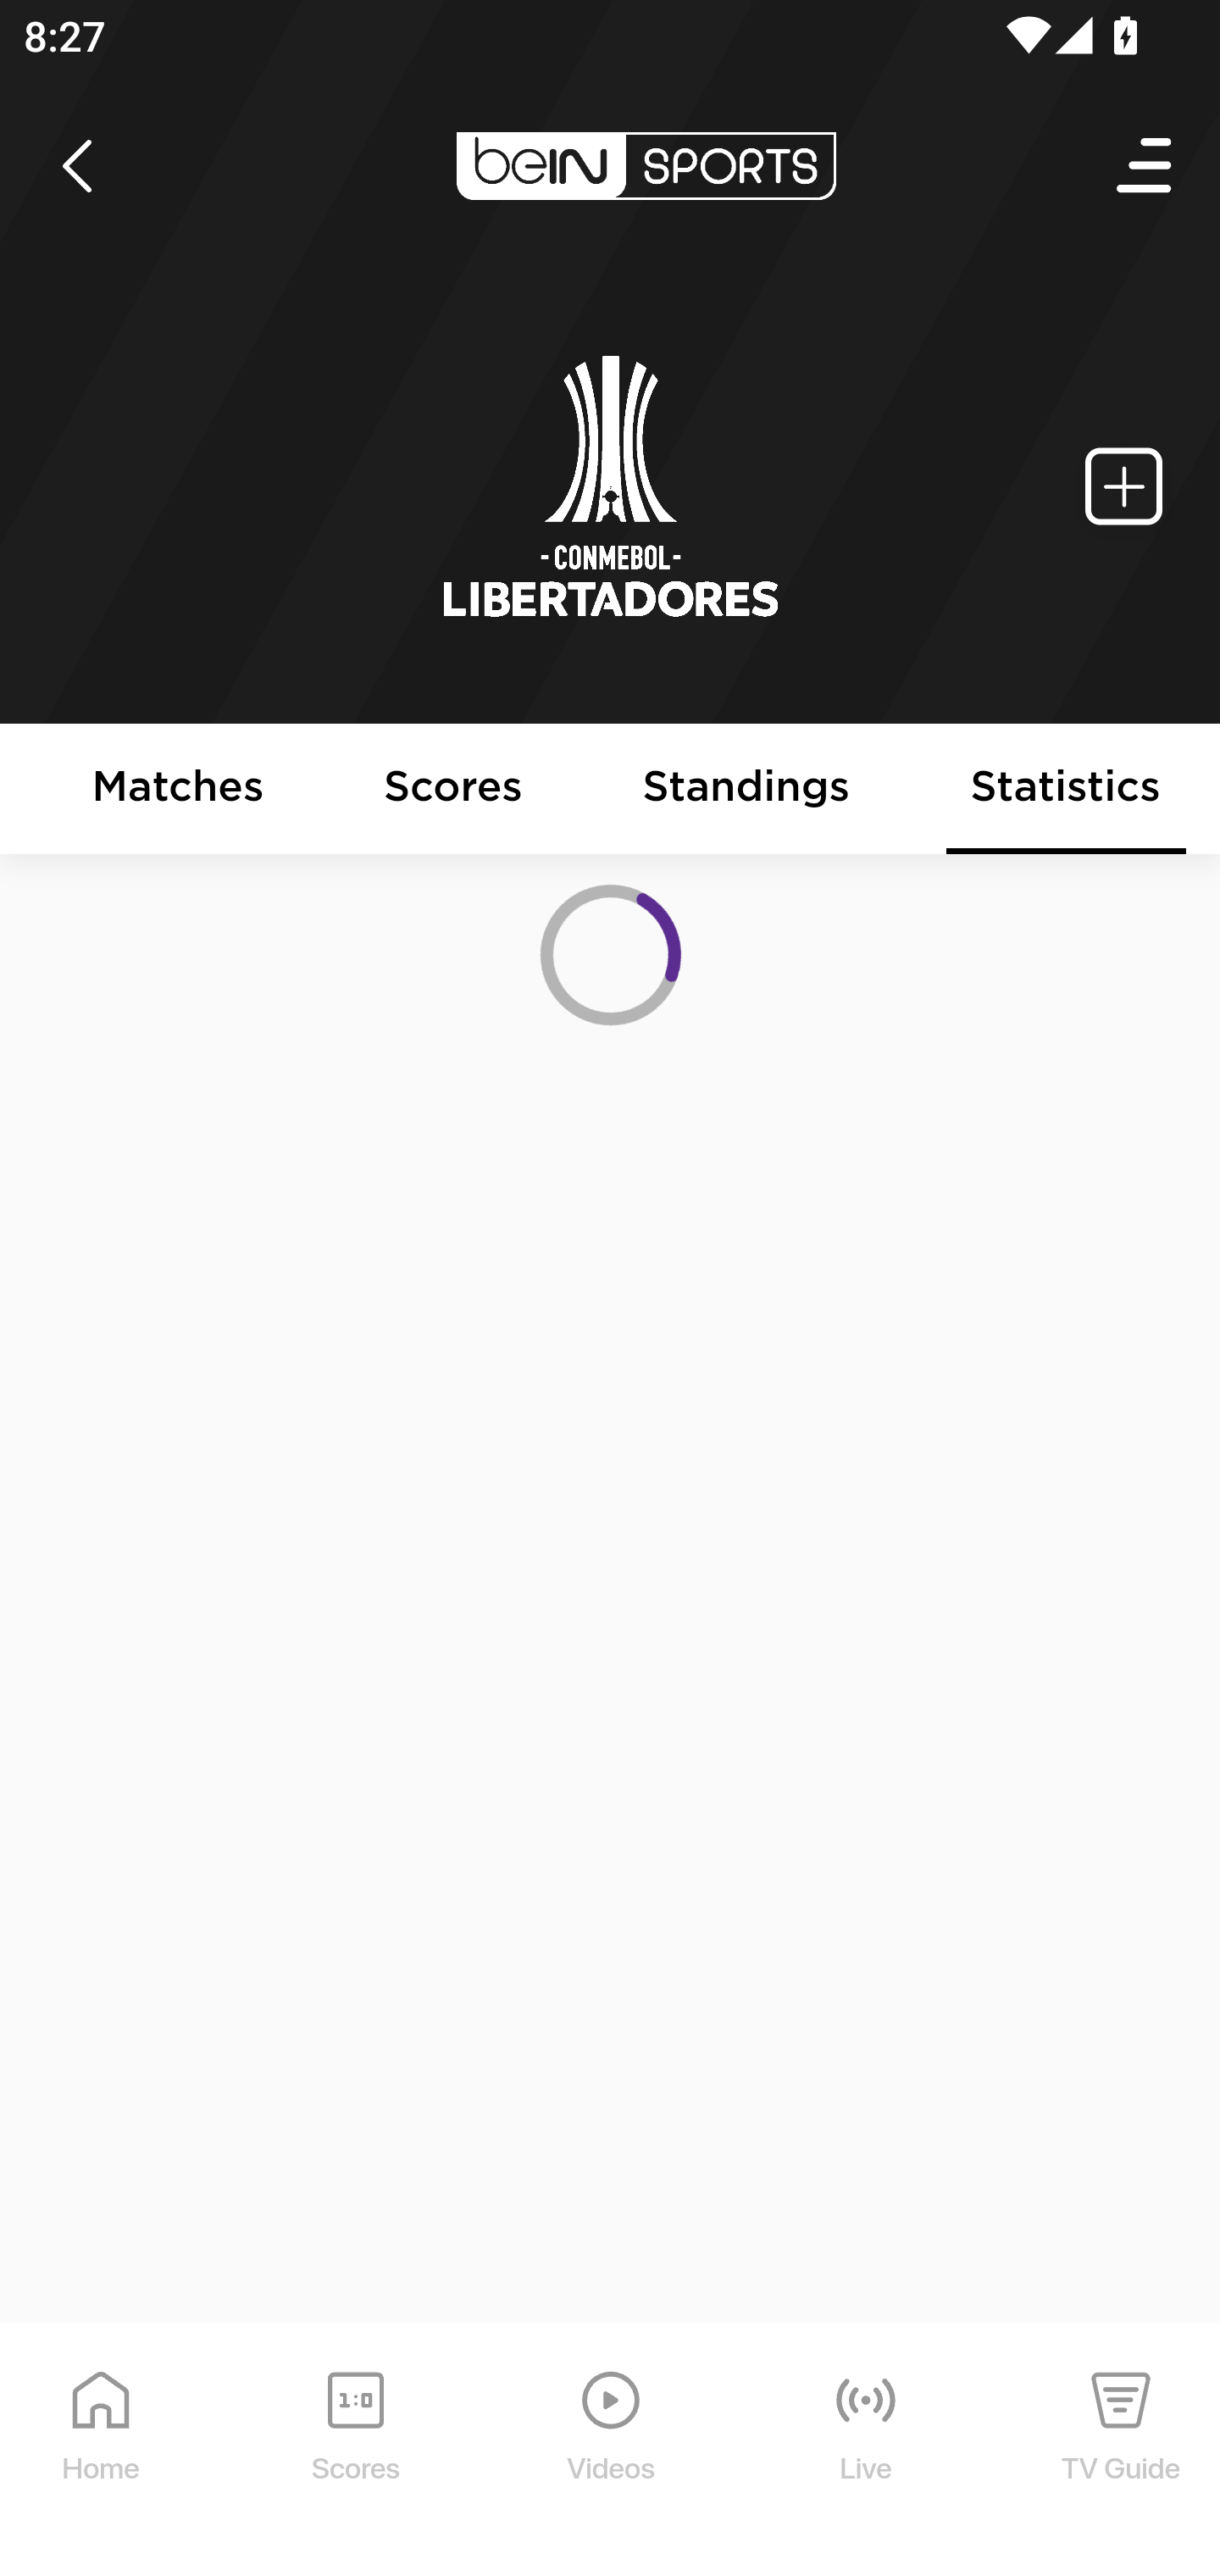 The height and width of the screenshot is (2576, 1220). What do you see at coordinates (646, 166) in the screenshot?
I see `en-us?platform=mobile_android bein logo white` at bounding box center [646, 166].